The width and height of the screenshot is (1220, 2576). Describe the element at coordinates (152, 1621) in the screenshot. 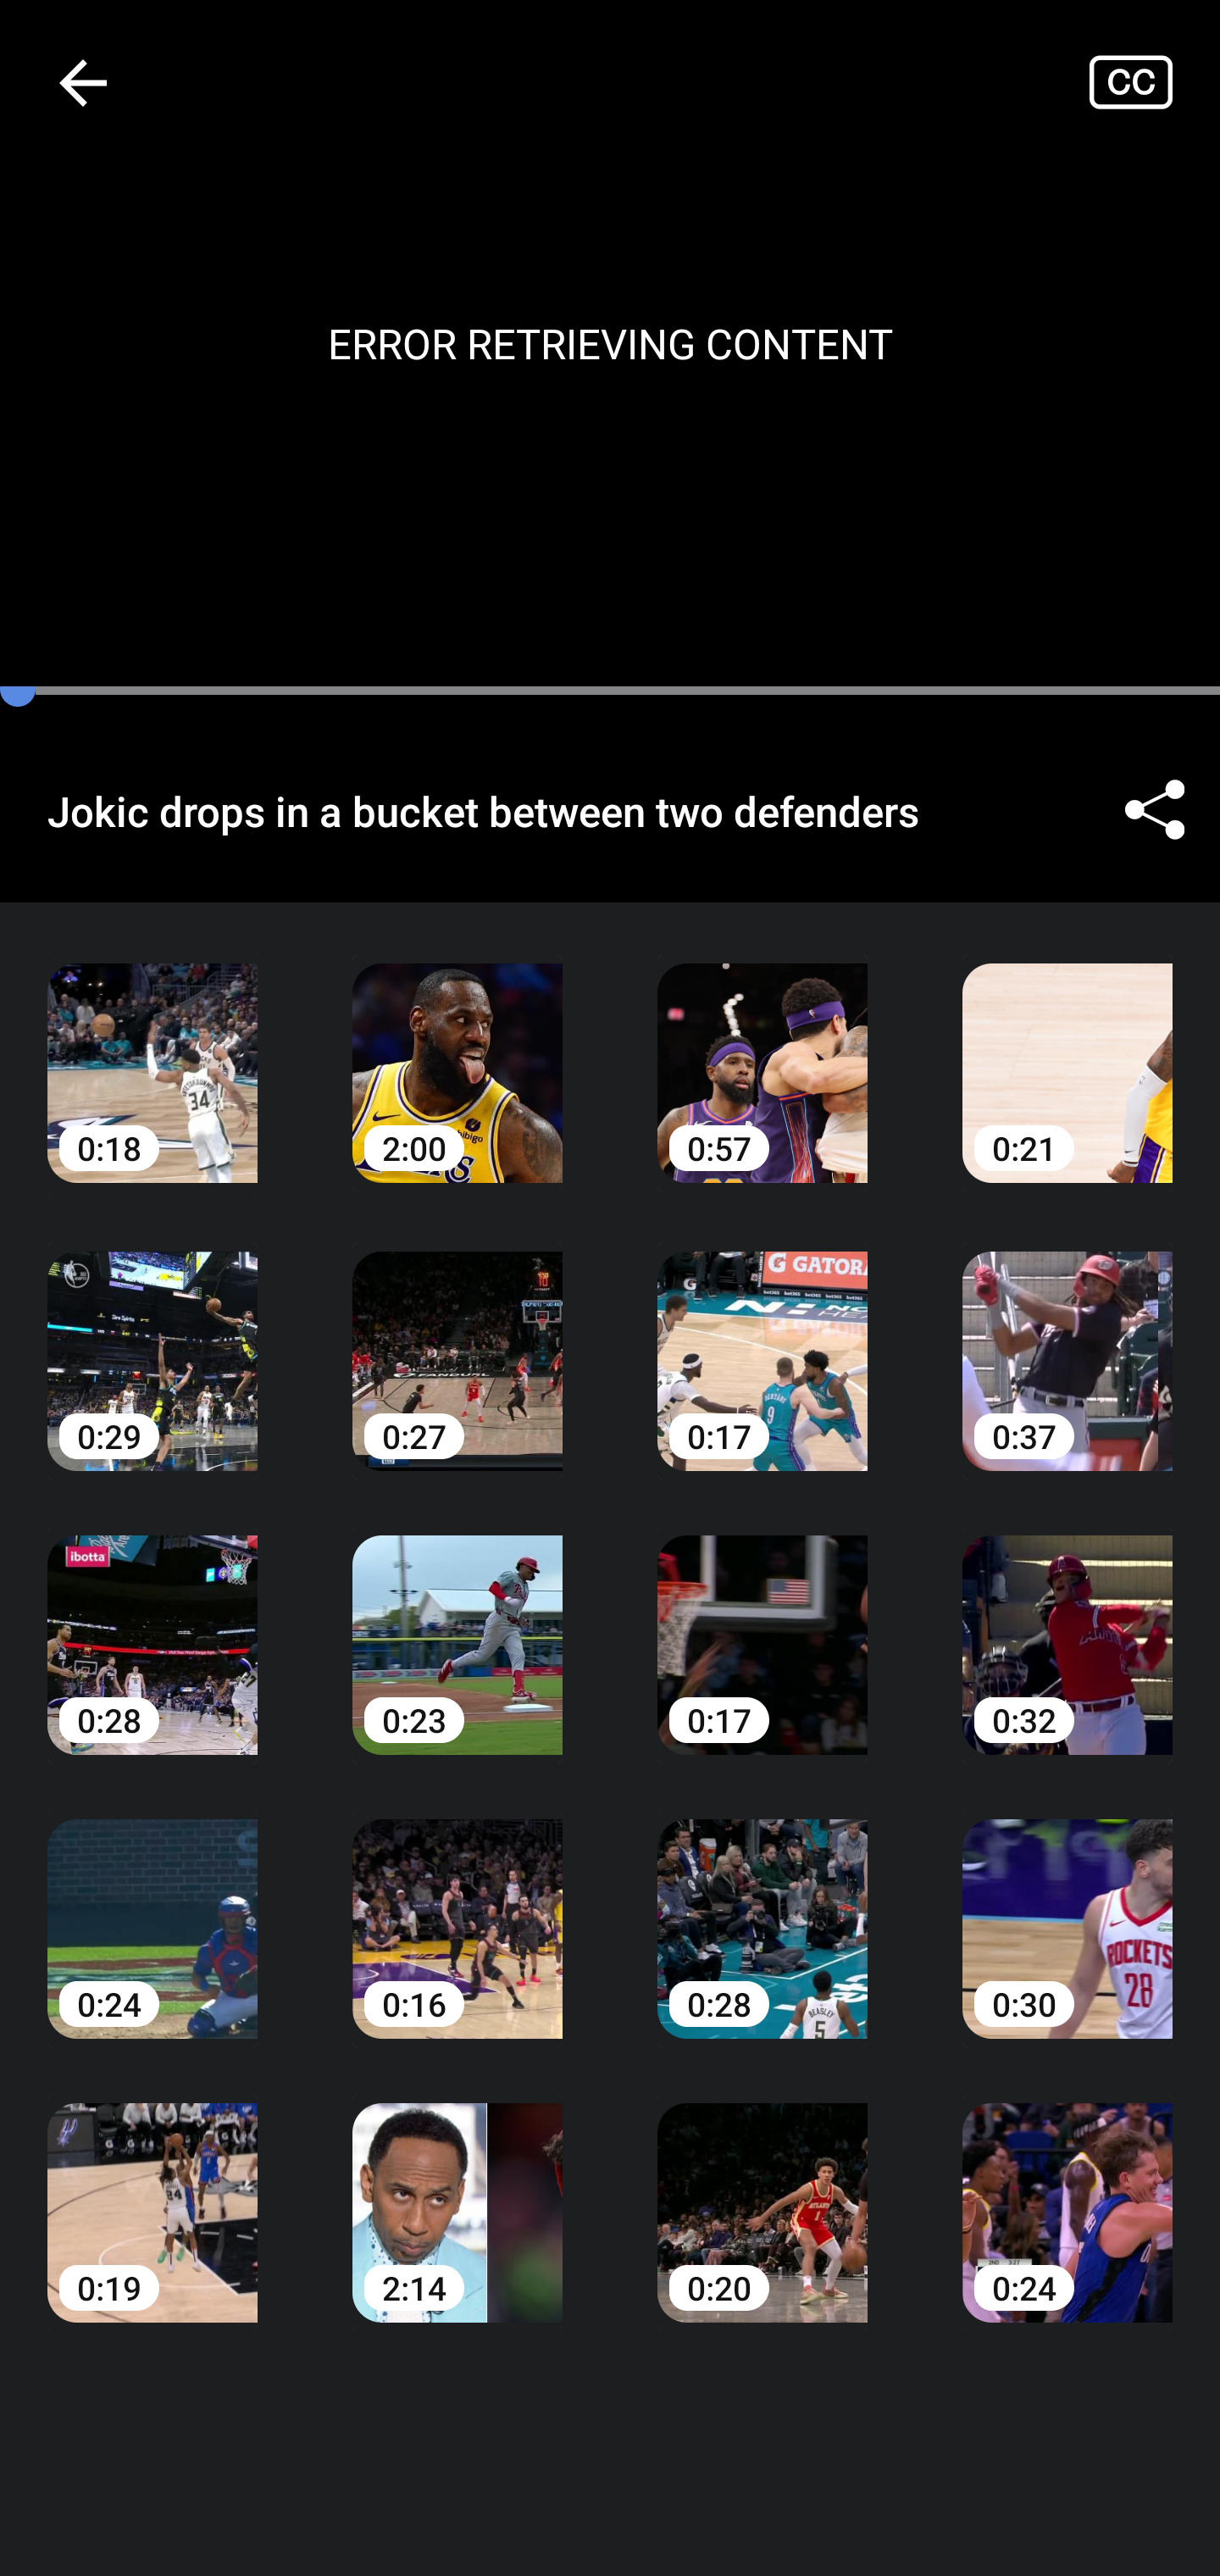

I see `0:28` at that location.